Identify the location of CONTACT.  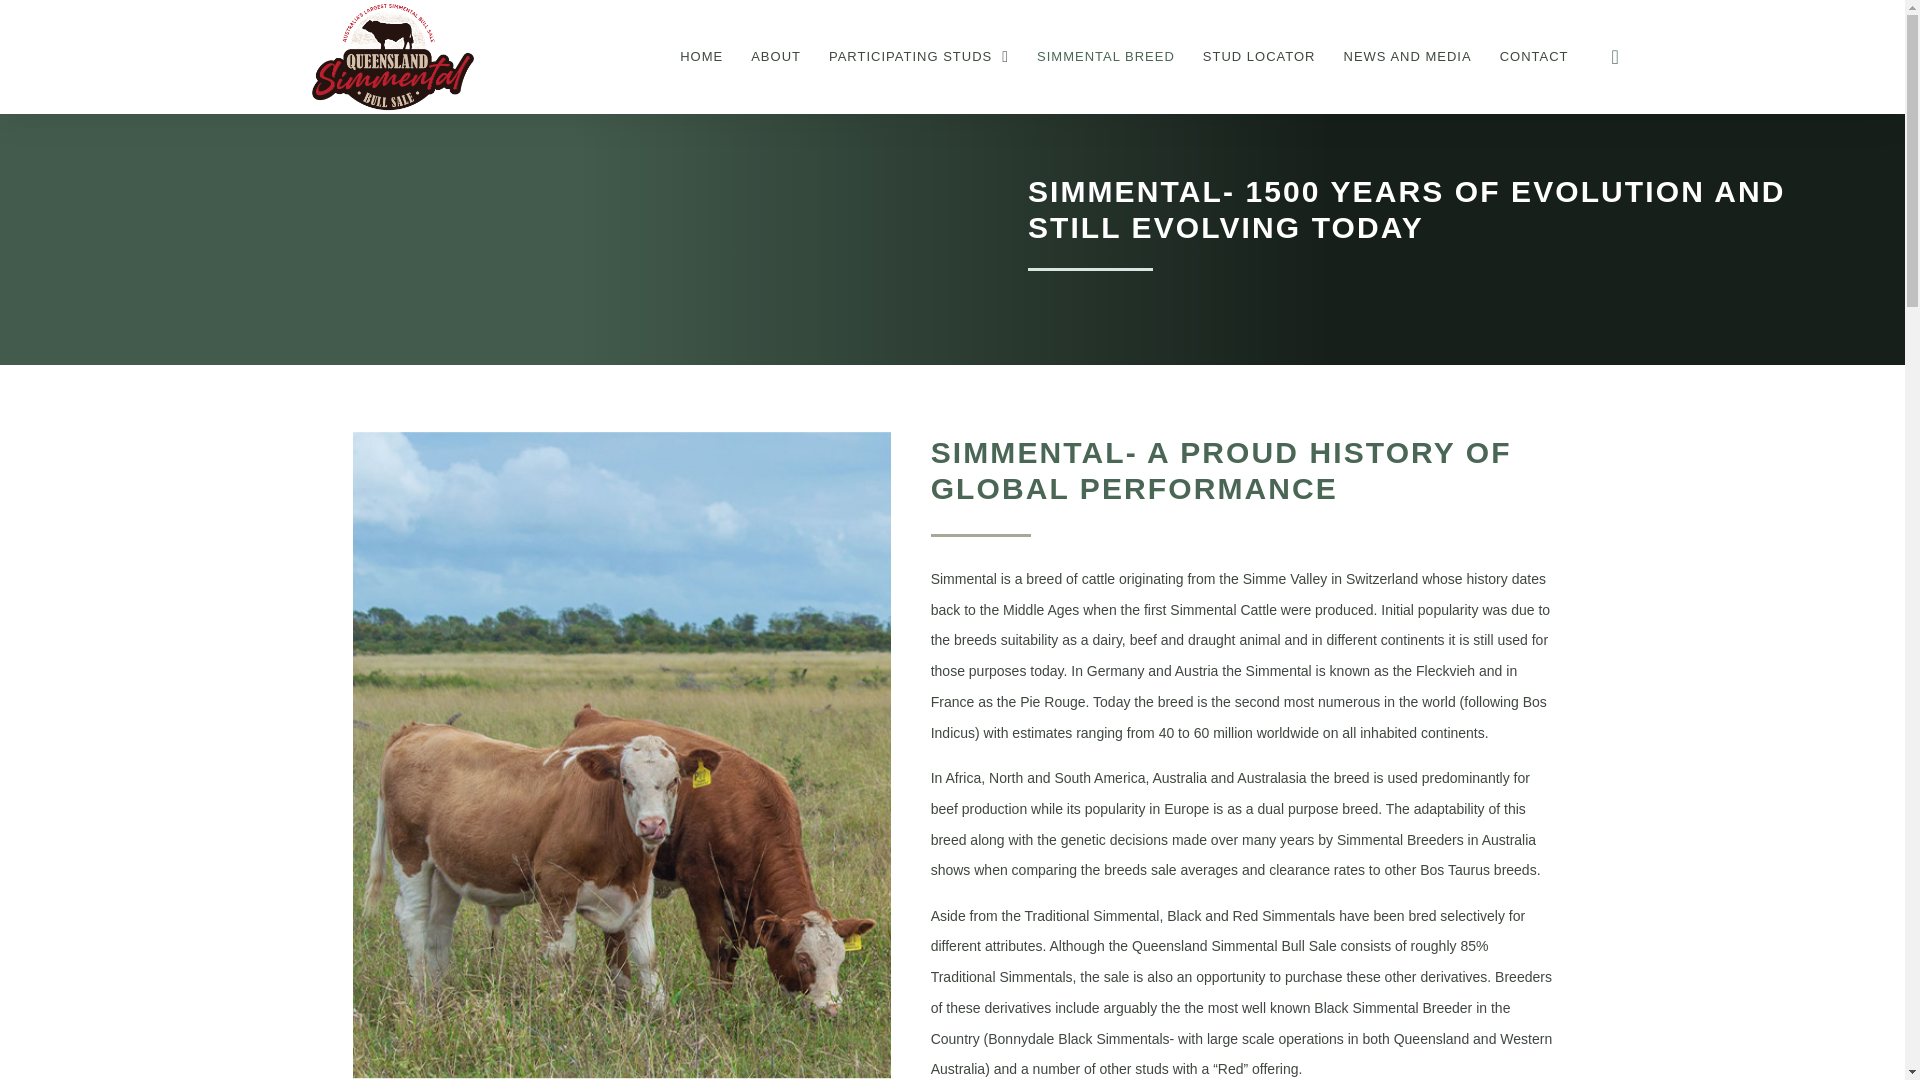
(1534, 57).